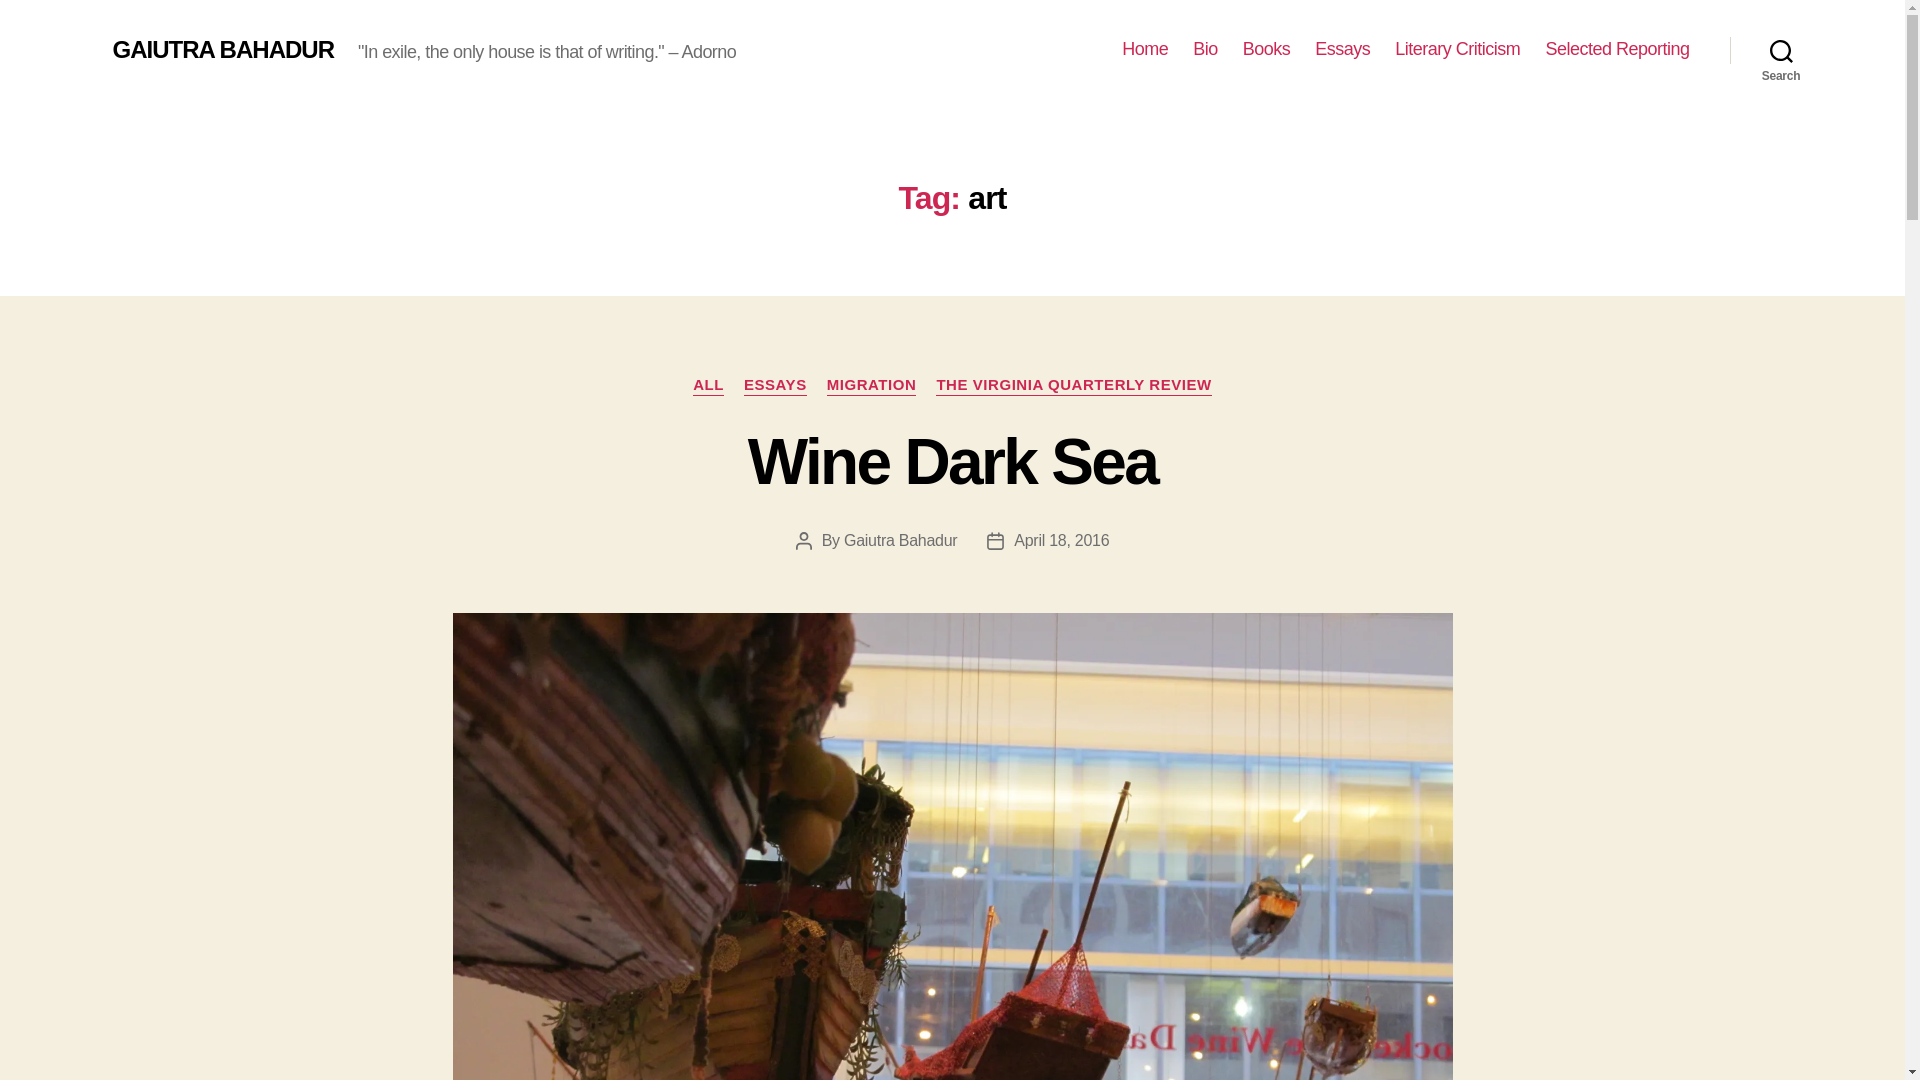 The height and width of the screenshot is (1080, 1920). Describe the element at coordinates (708, 386) in the screenshot. I see `ALL` at that location.